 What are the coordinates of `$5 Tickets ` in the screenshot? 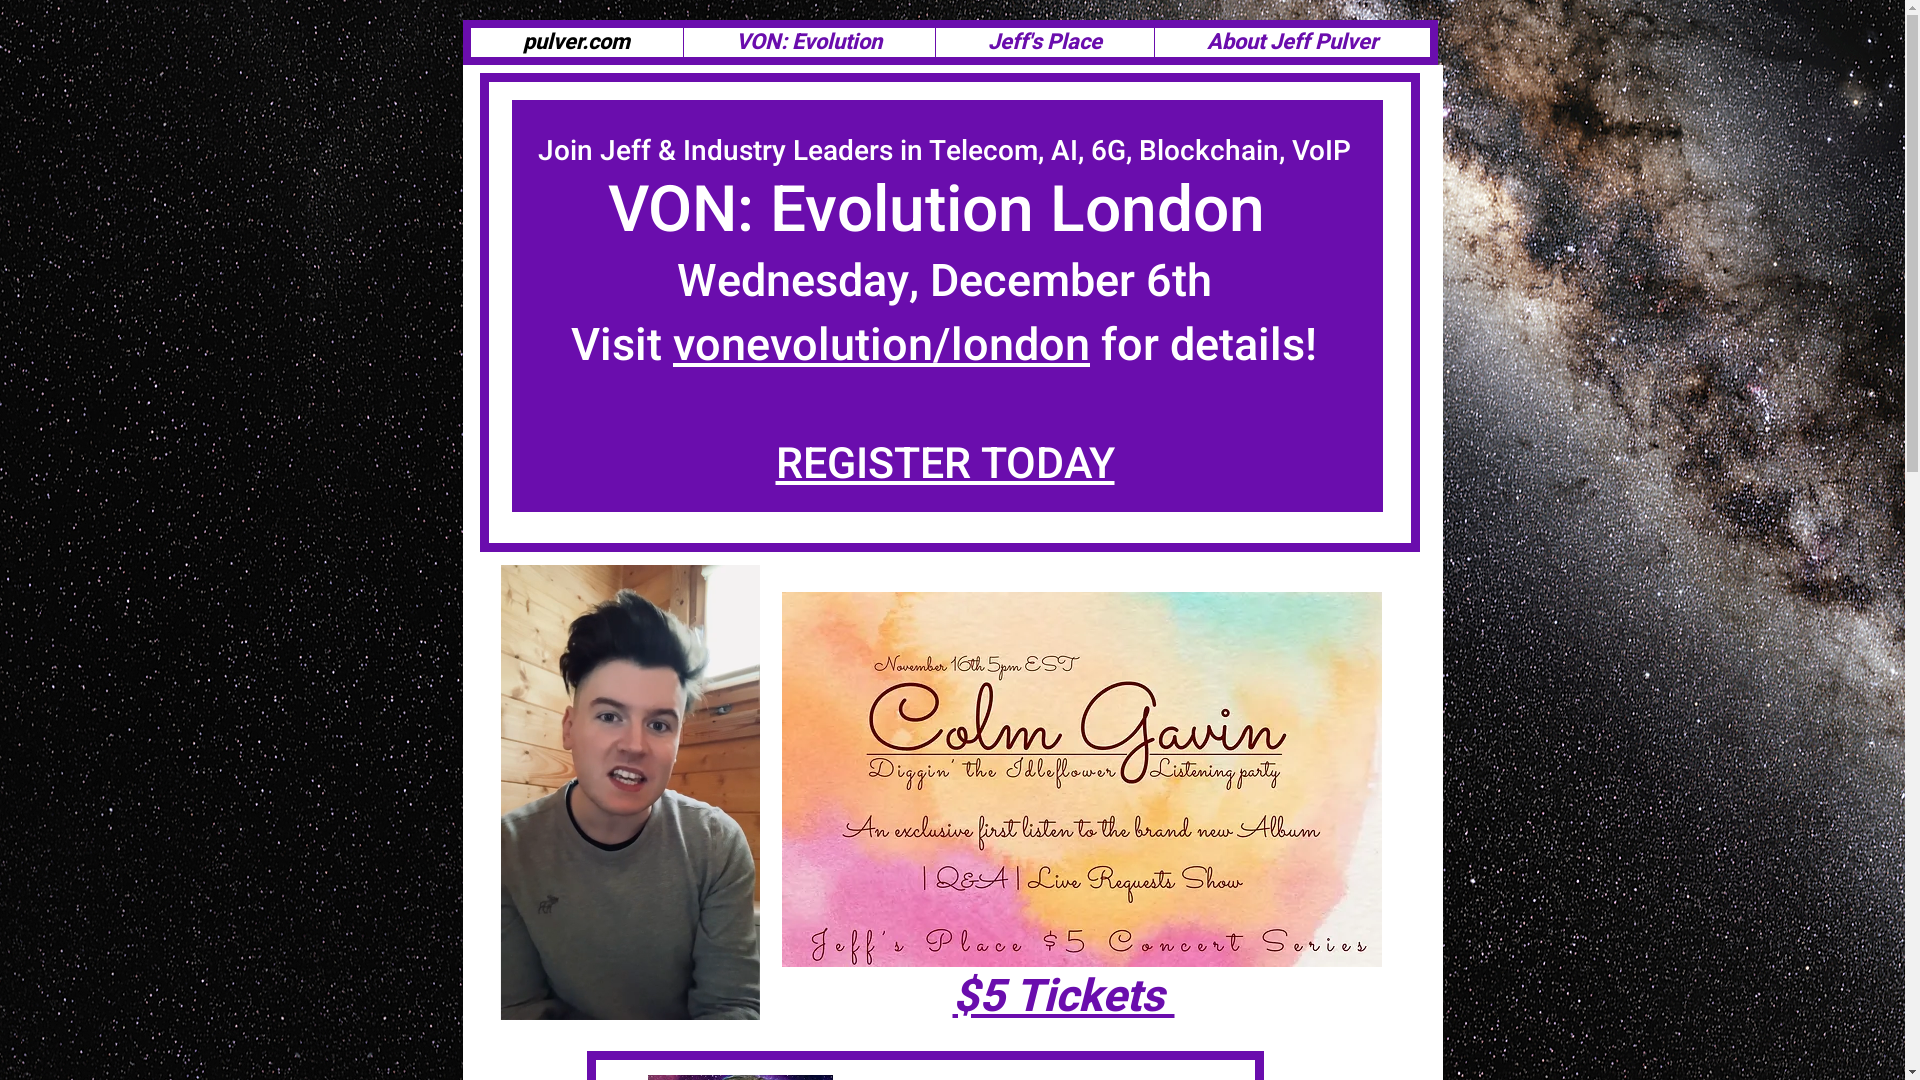 It's located at (1063, 997).